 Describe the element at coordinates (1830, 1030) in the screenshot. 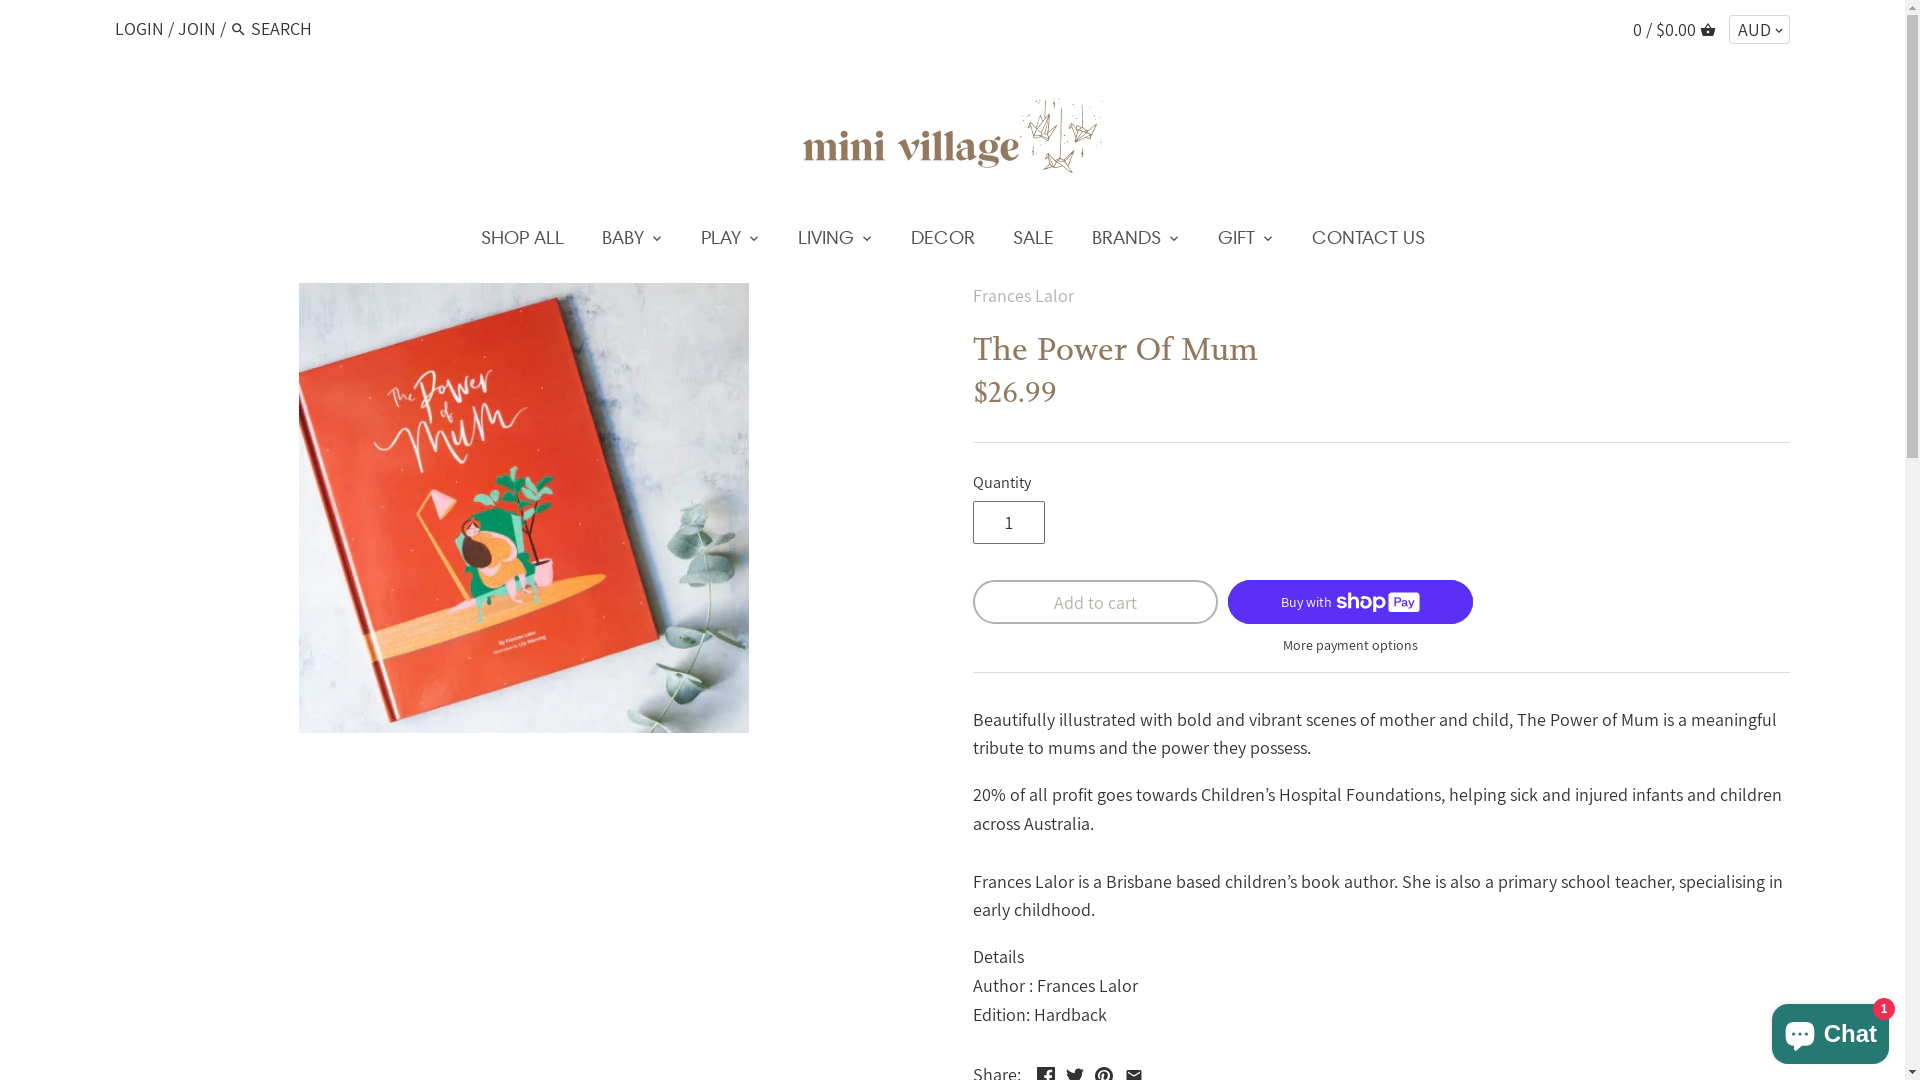

I see `Shopify online store chat` at that location.